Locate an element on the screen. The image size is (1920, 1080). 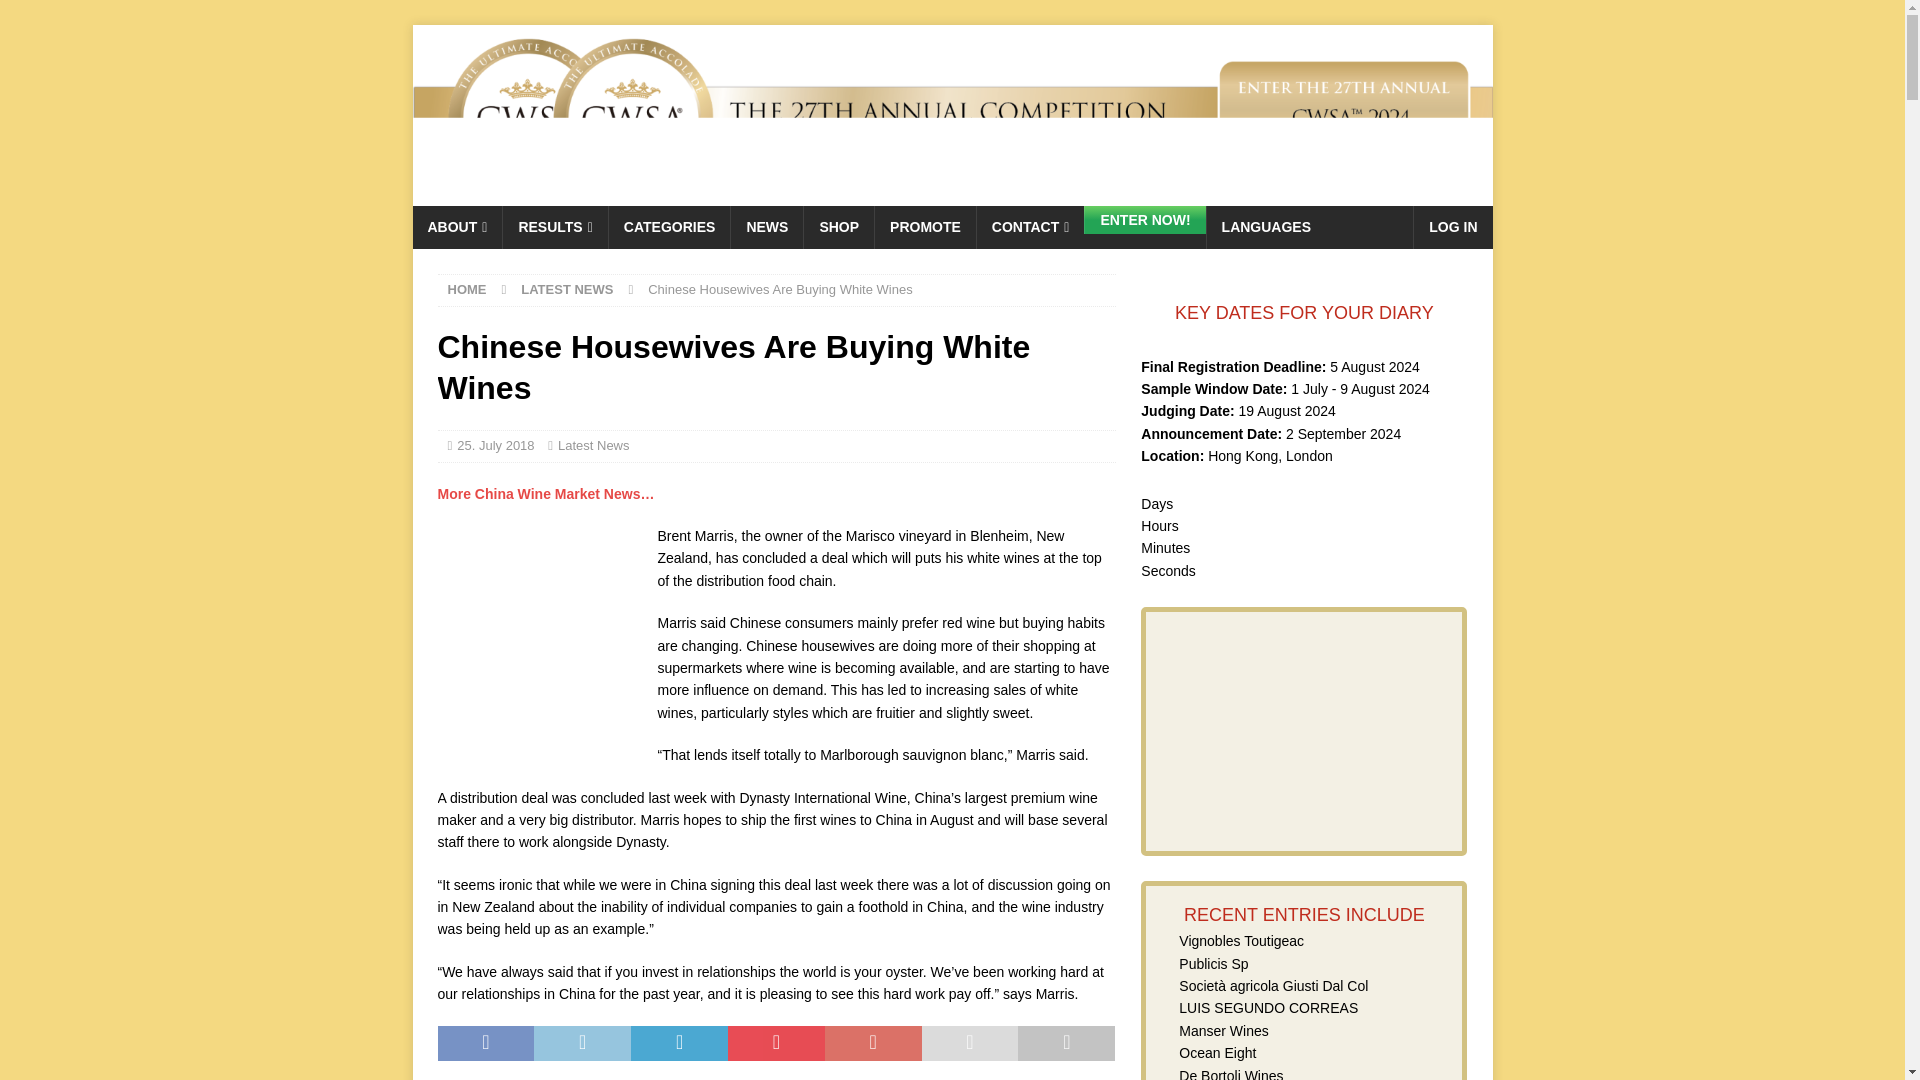
RESULTS is located at coordinates (554, 227).